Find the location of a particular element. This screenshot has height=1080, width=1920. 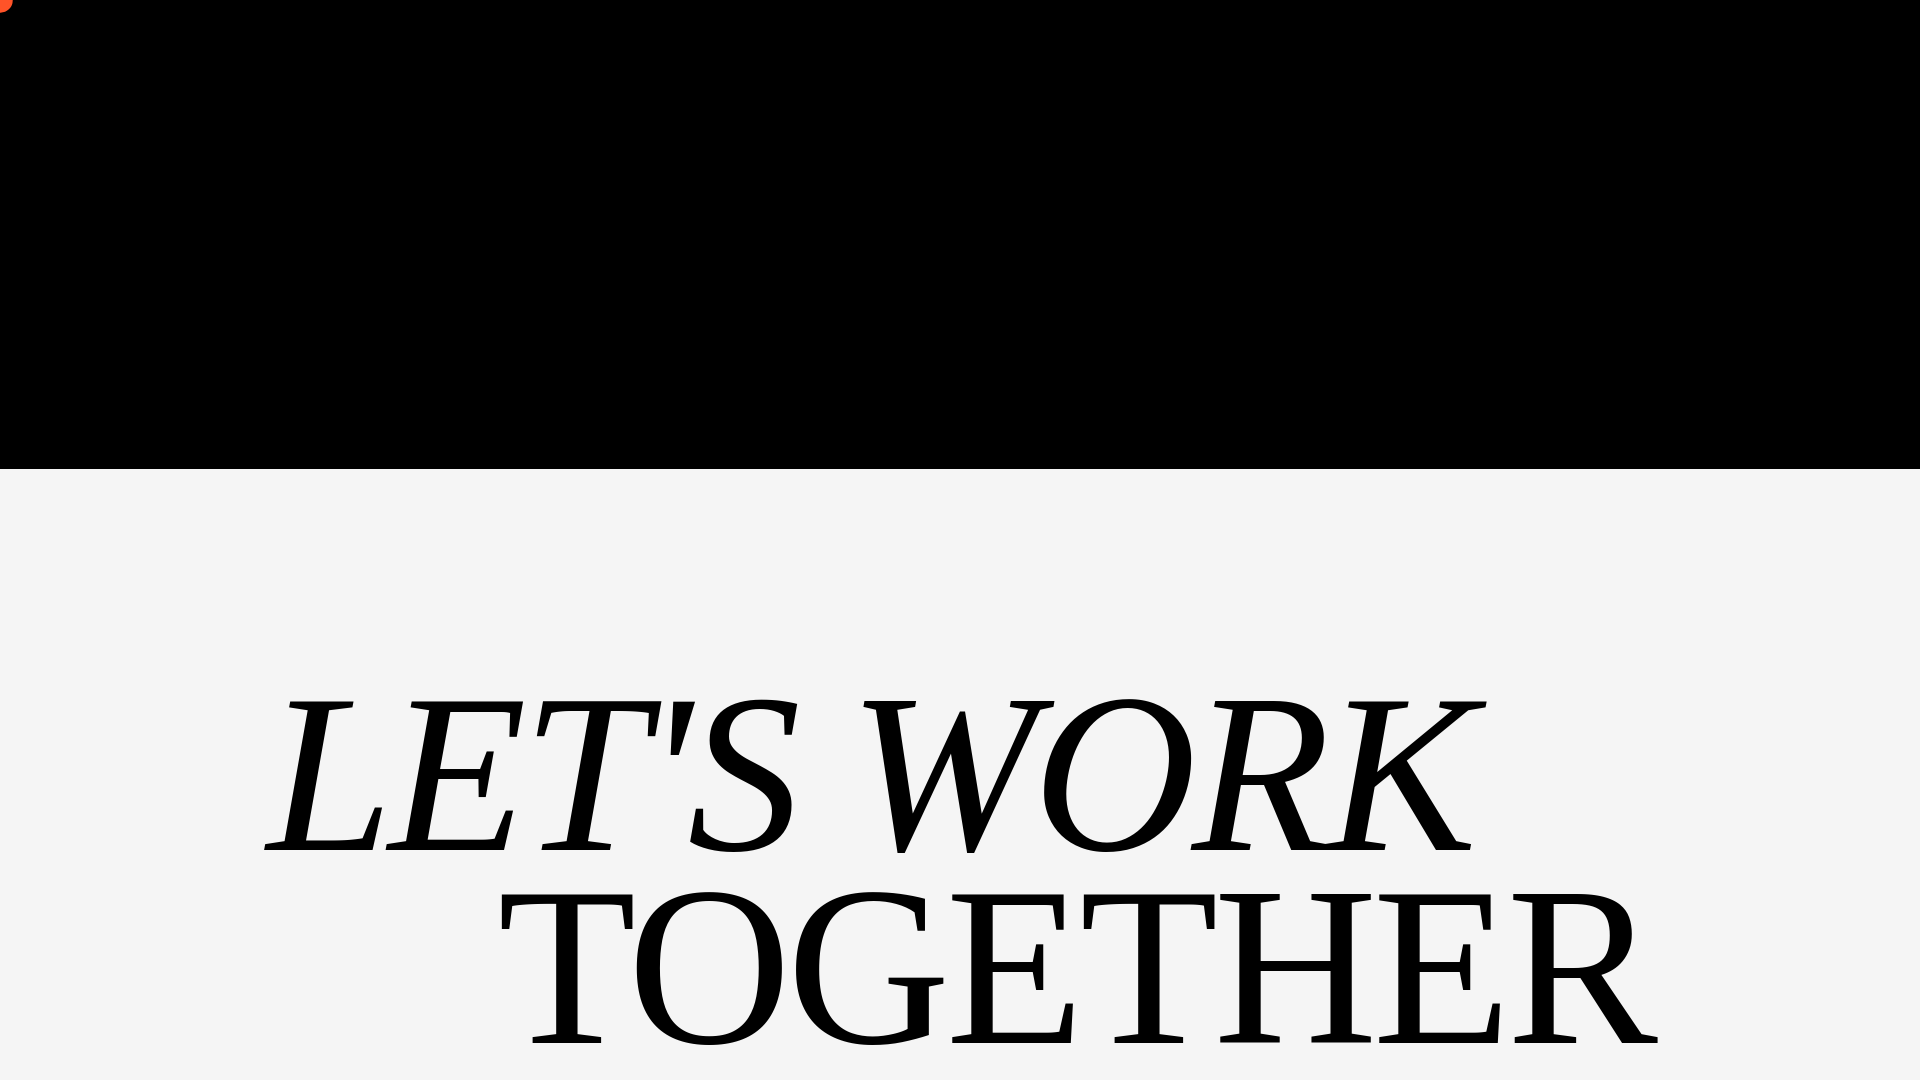

VIEW ALL PODCASTS is located at coordinates (960, 30).